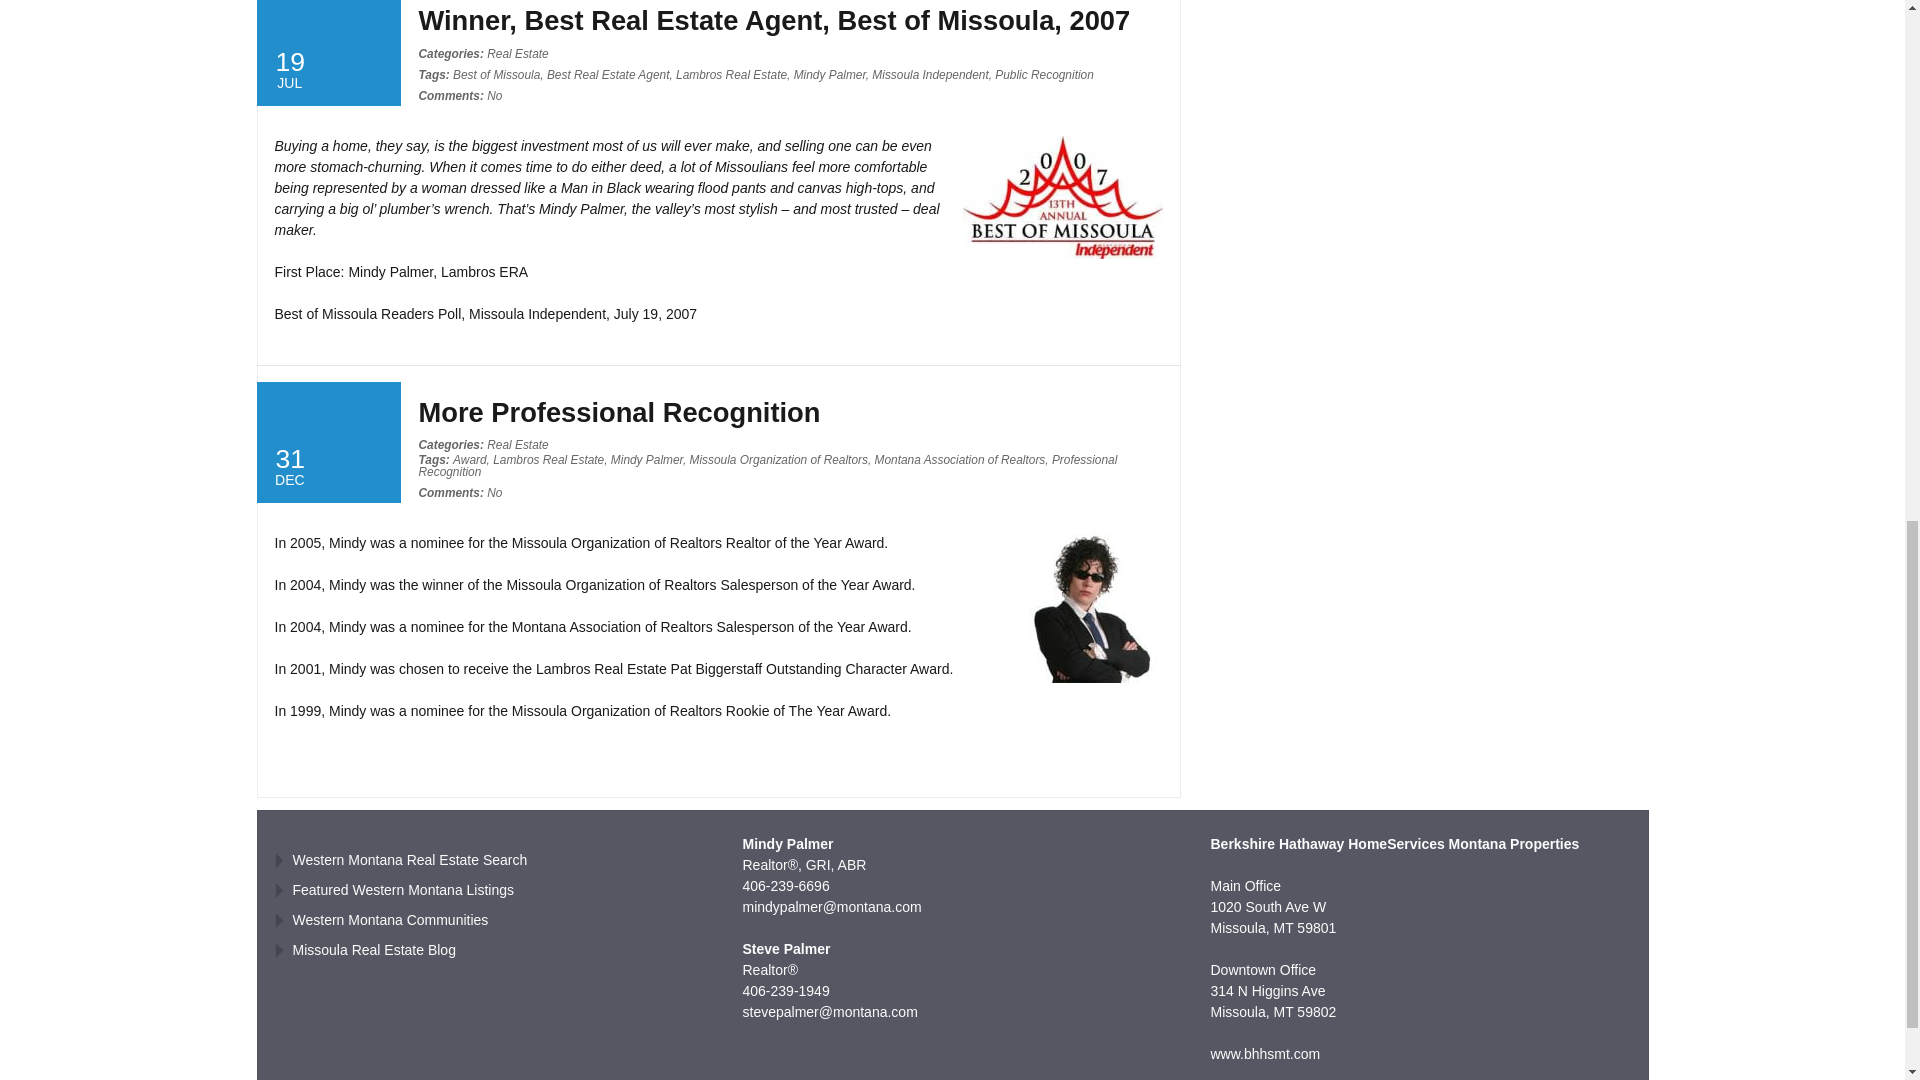 Image resolution: width=1920 pixels, height=1080 pixels. What do you see at coordinates (930, 75) in the screenshot?
I see `Missoula Independent` at bounding box center [930, 75].